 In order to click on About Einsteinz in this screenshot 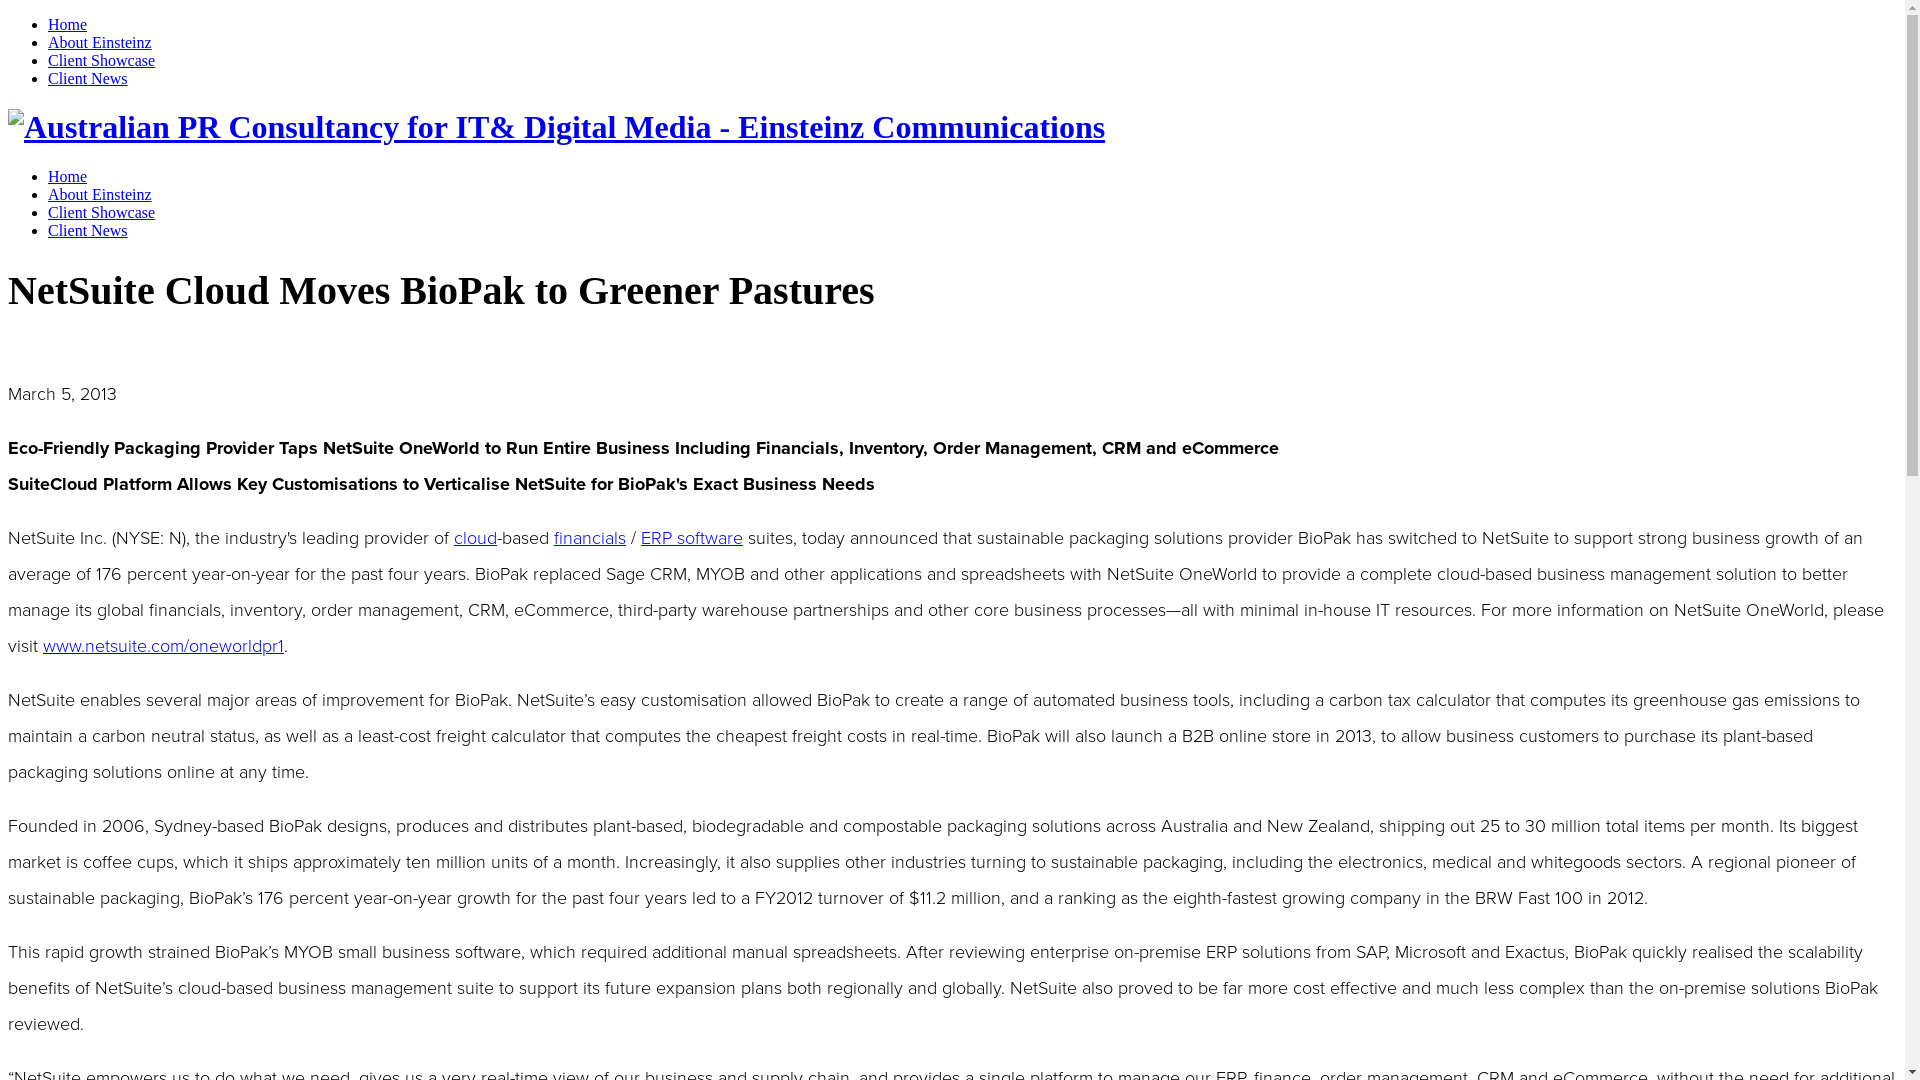, I will do `click(100, 42)`.